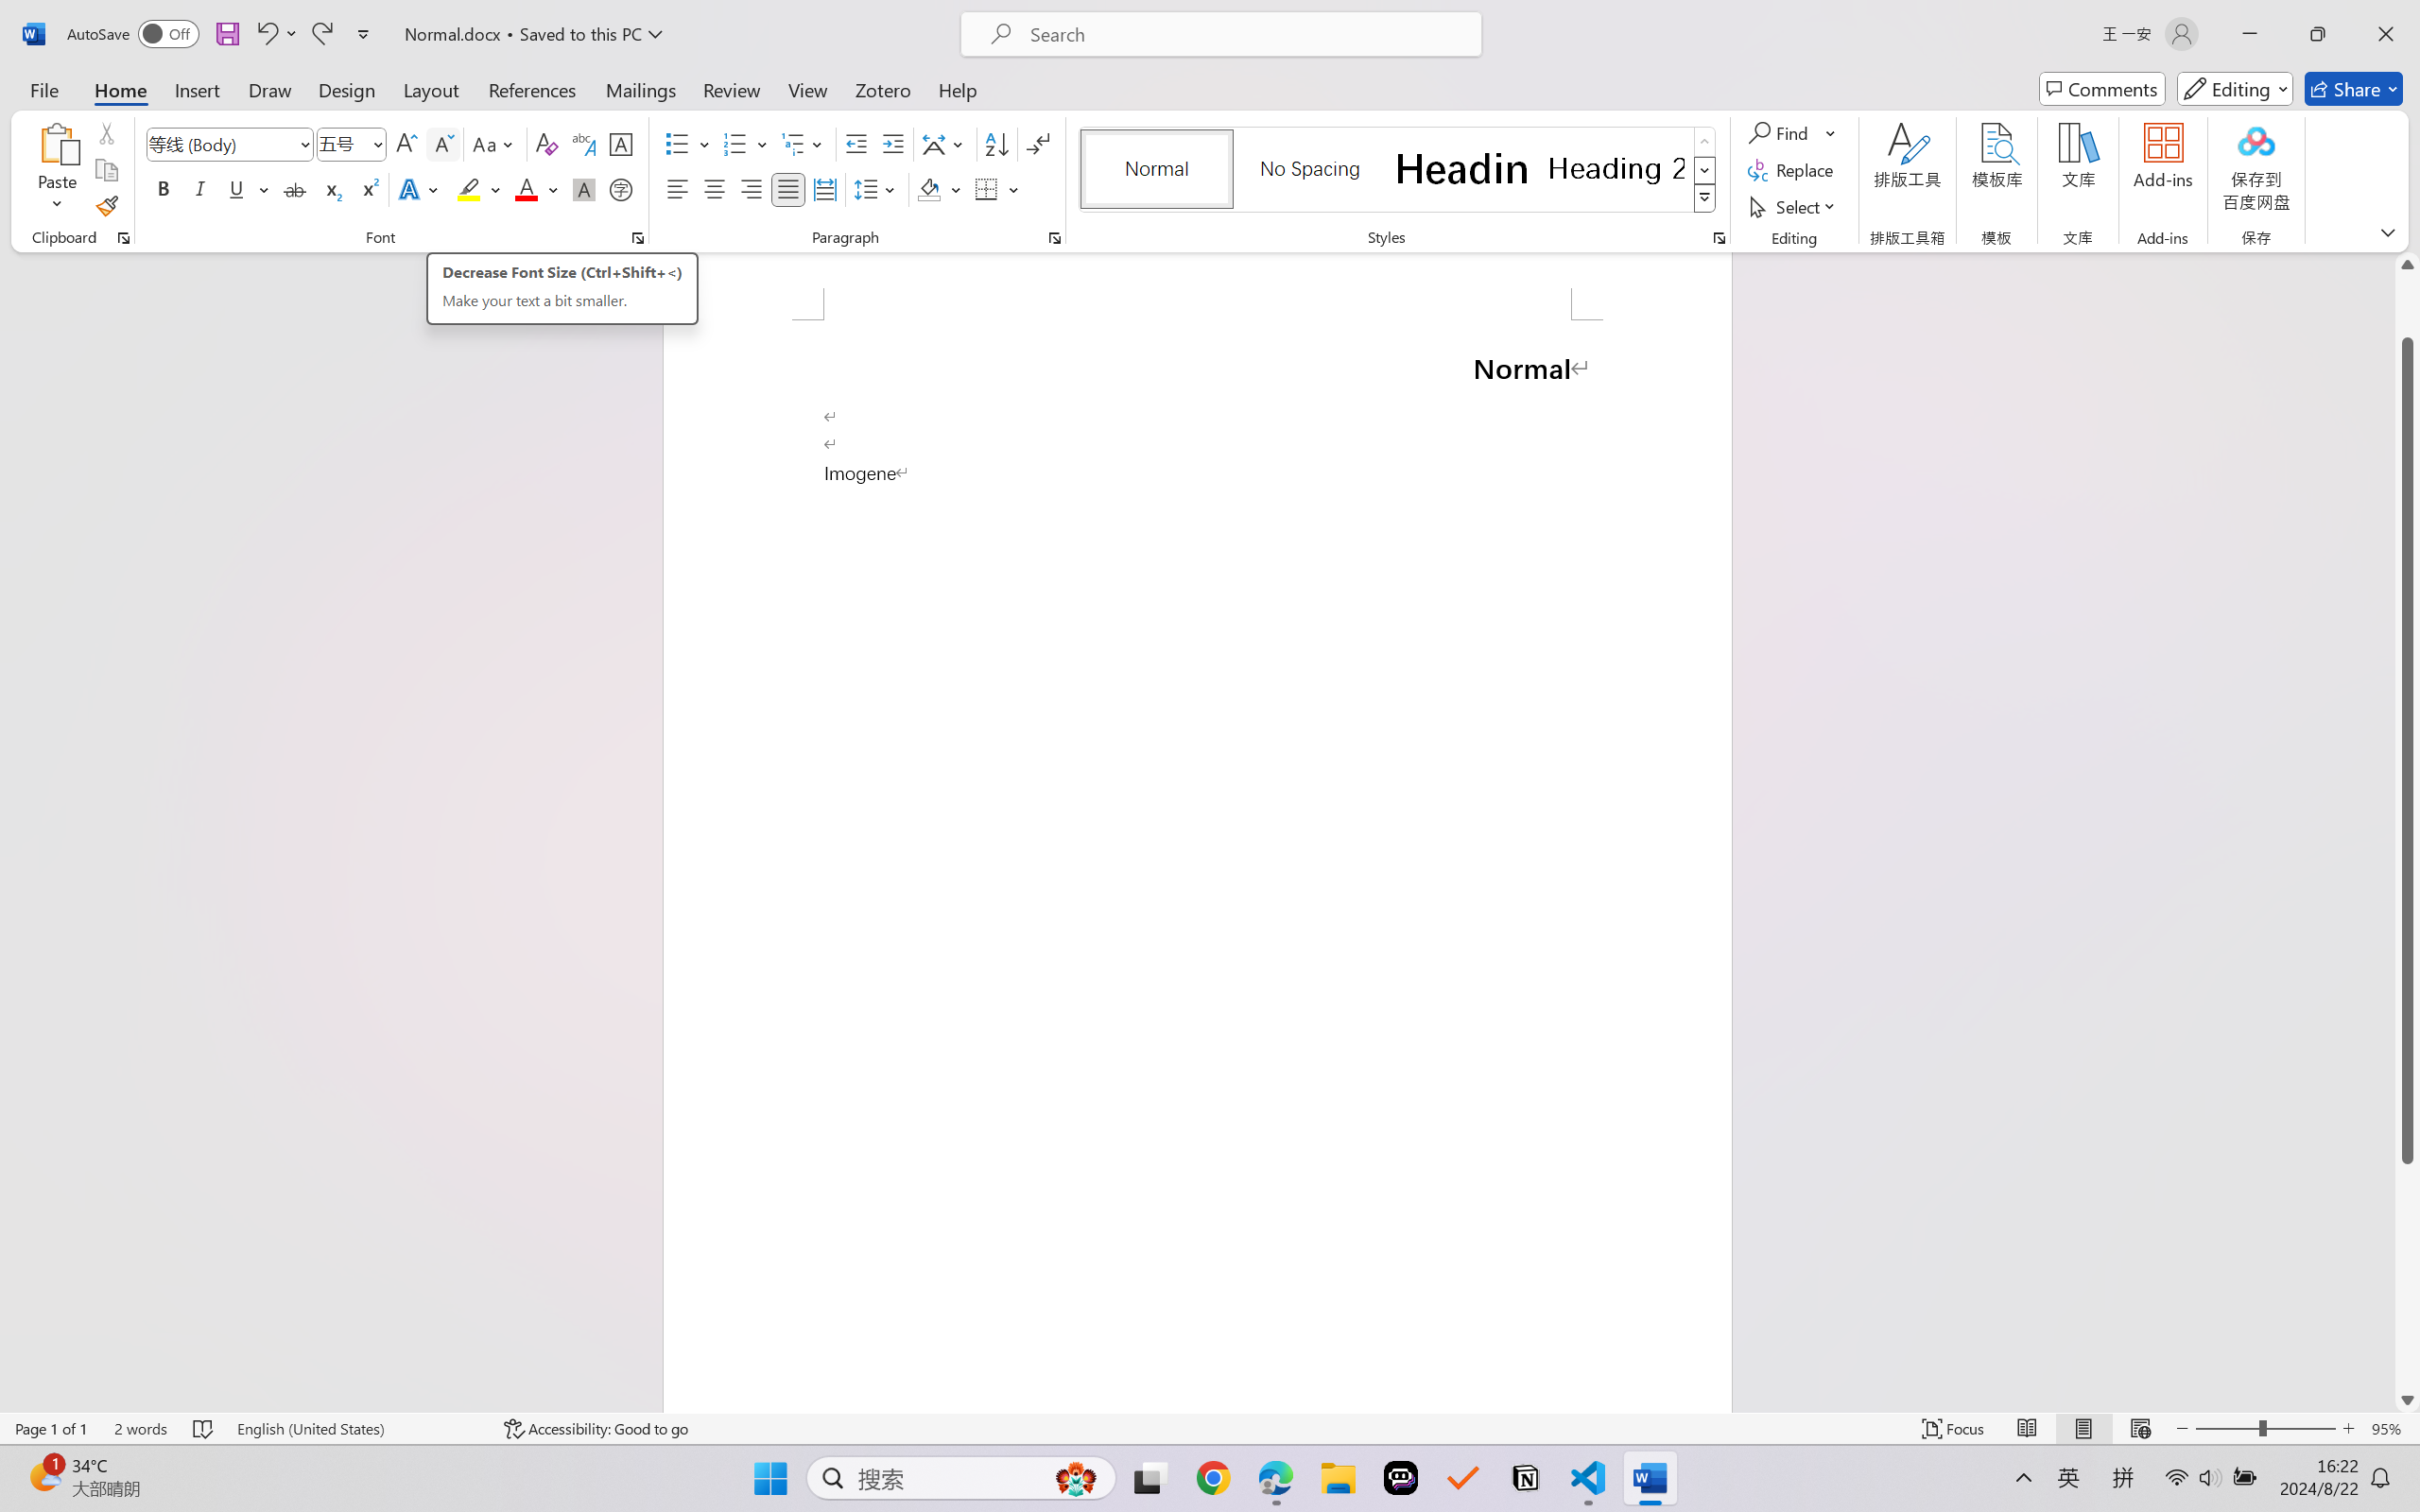  Describe the element at coordinates (1038, 144) in the screenshot. I see `Show/Hide Editing Marks` at that location.